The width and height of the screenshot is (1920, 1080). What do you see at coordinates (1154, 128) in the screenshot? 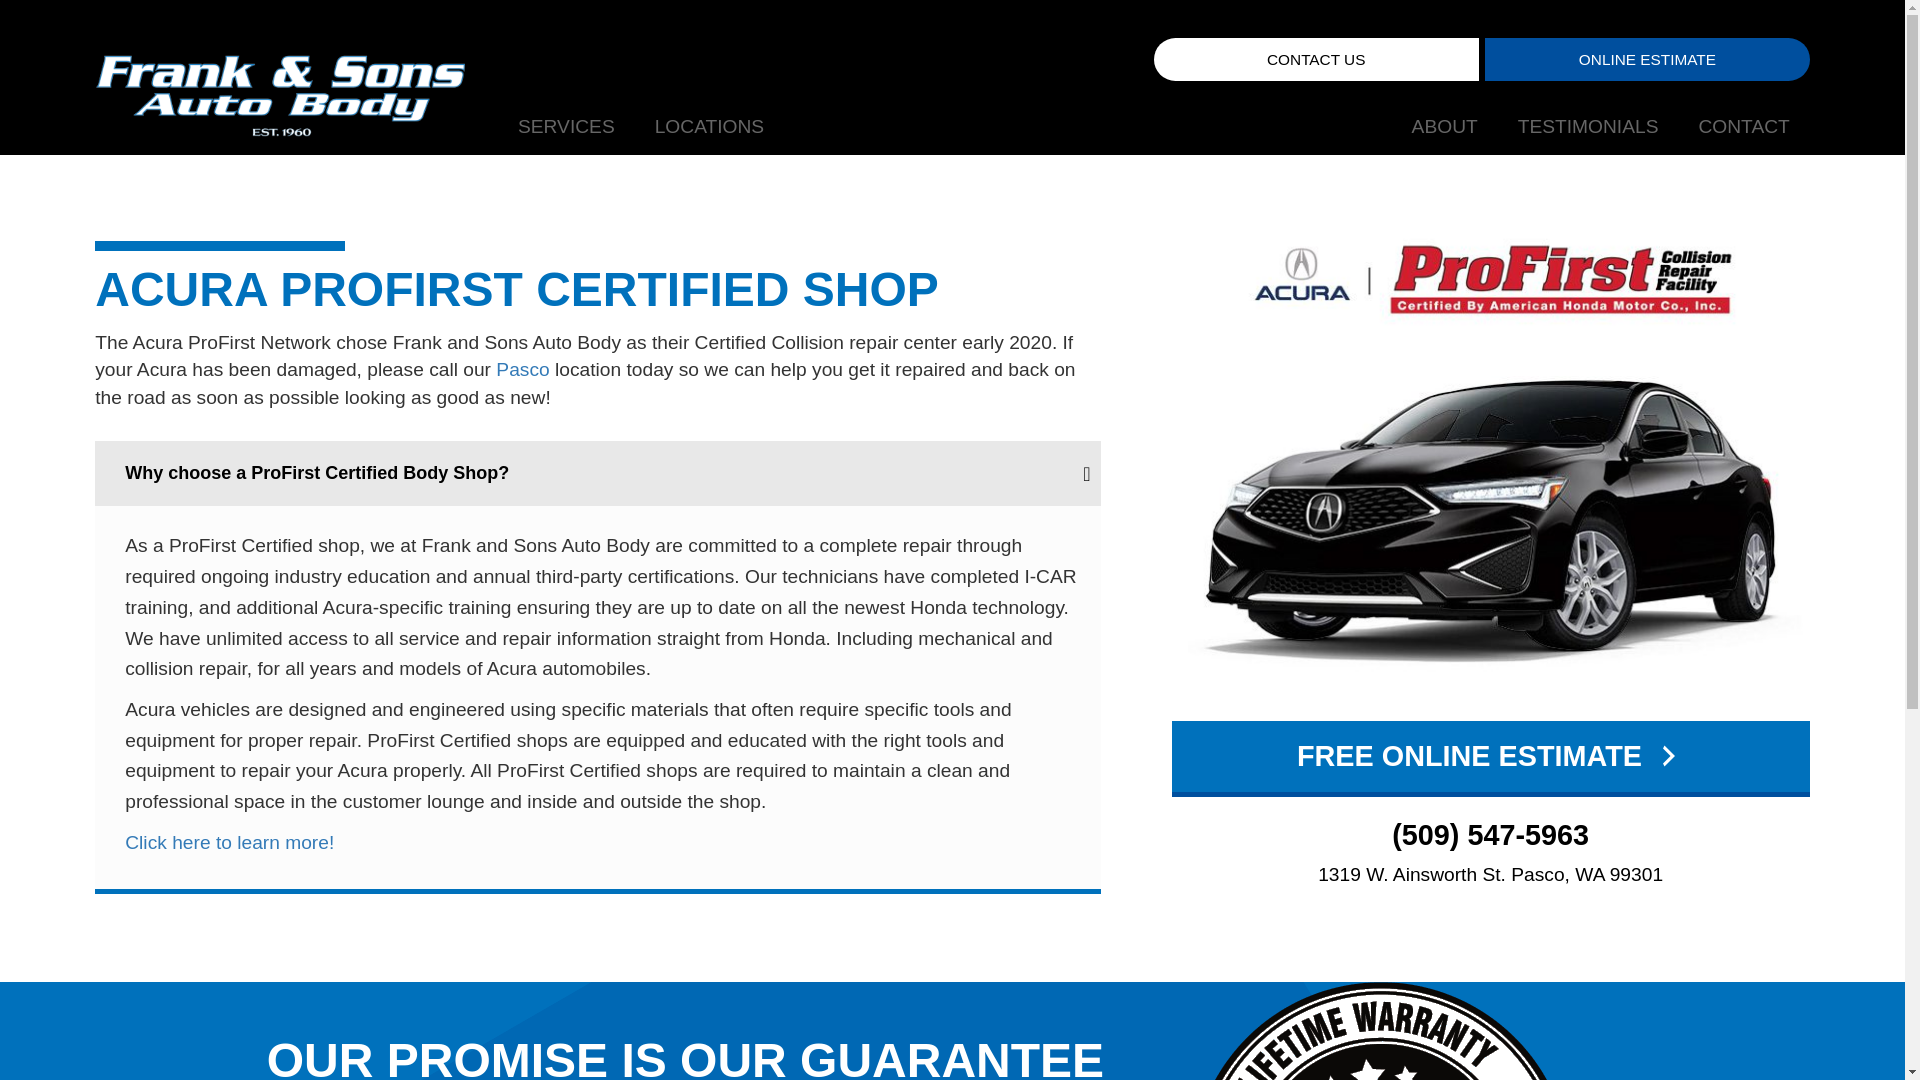
I see `acura-car` at bounding box center [1154, 128].